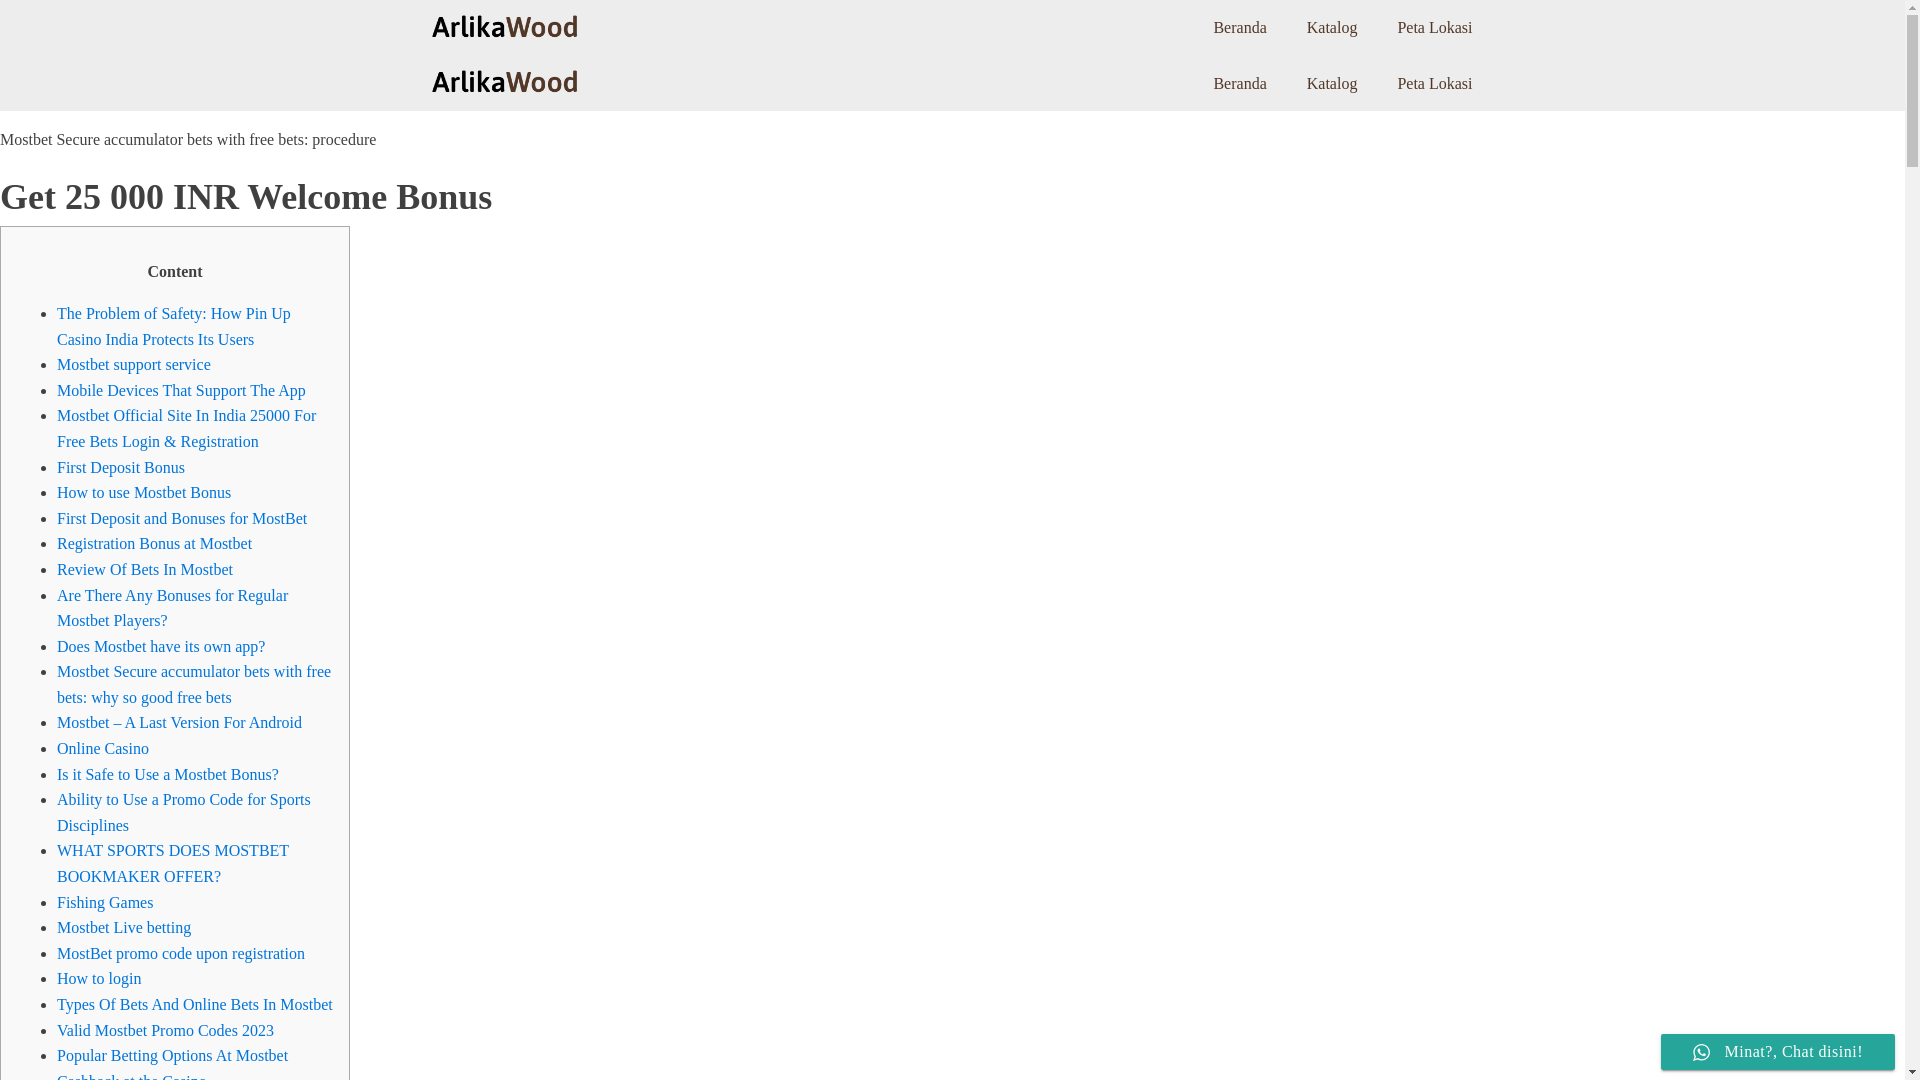  What do you see at coordinates (182, 518) in the screenshot?
I see `First Deposit and Bonuses for MostBet` at bounding box center [182, 518].